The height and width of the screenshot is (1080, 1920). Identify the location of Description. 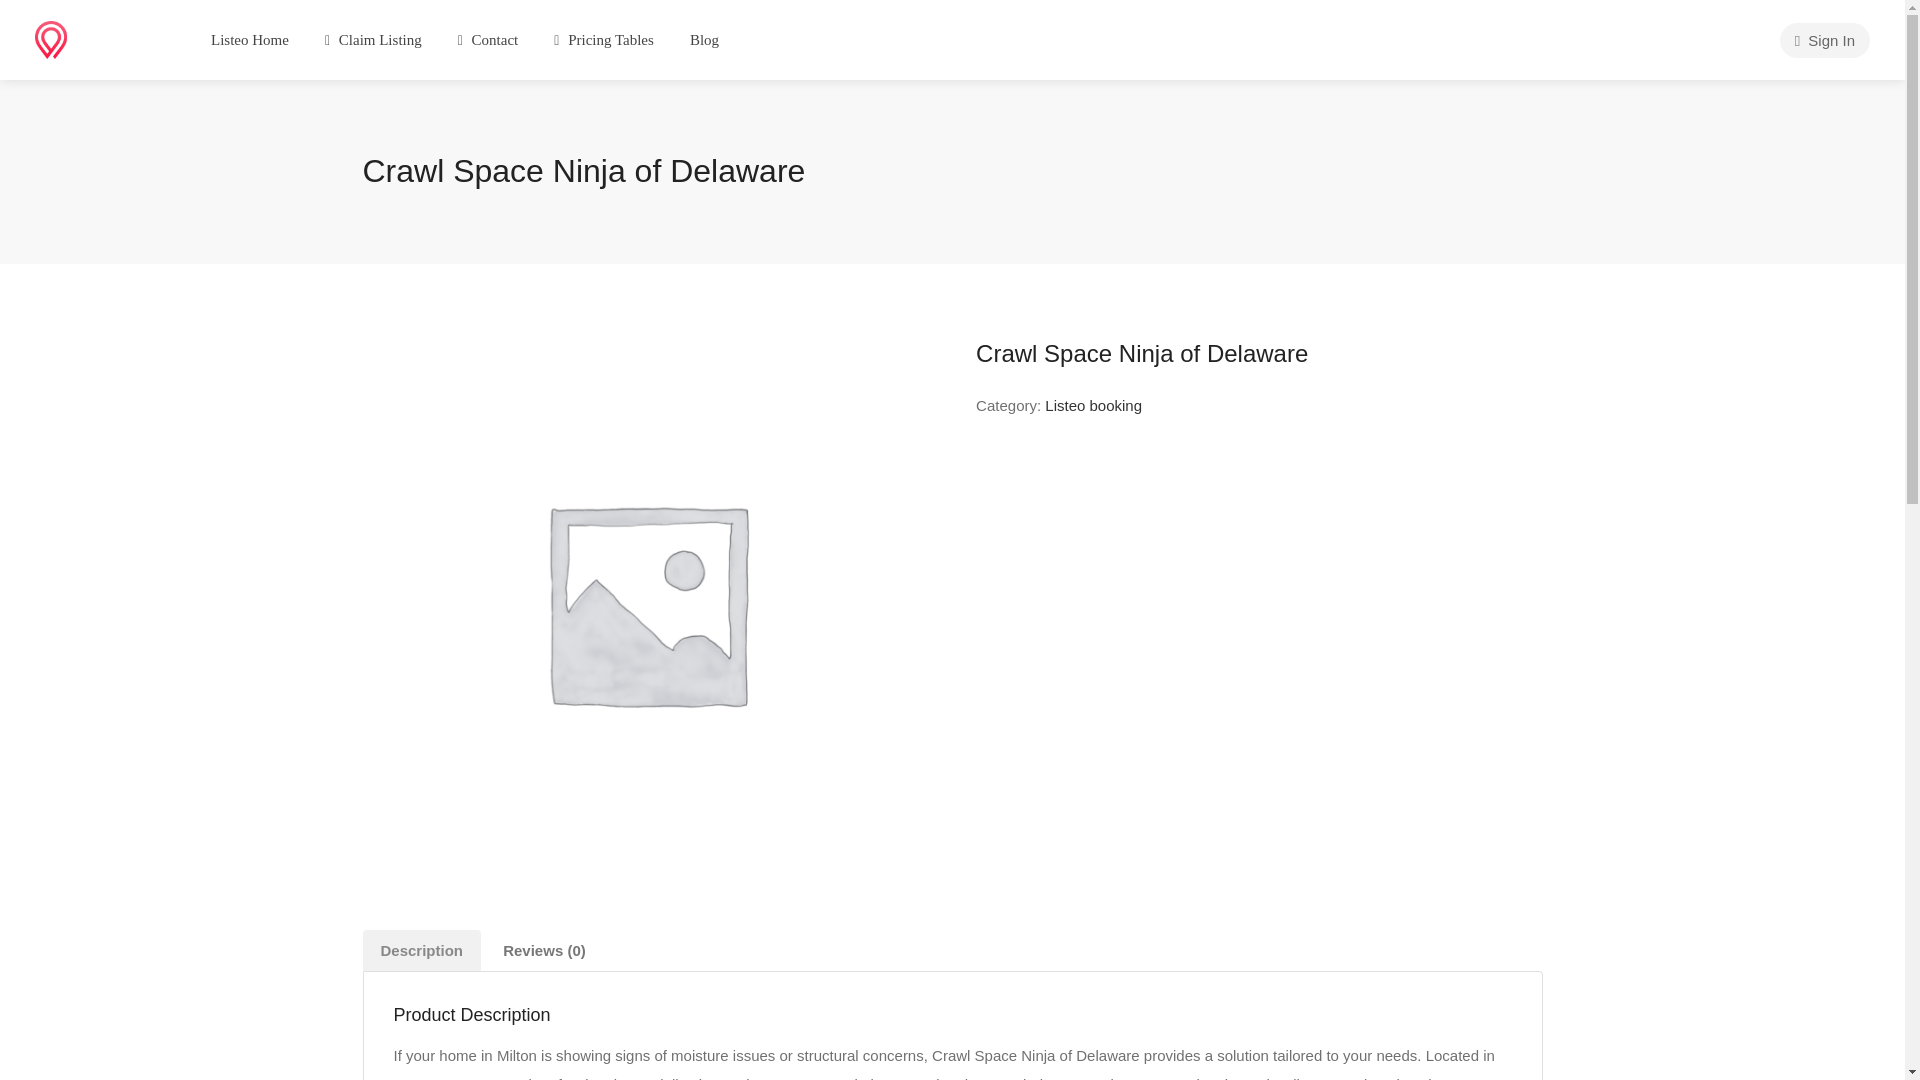
(422, 950).